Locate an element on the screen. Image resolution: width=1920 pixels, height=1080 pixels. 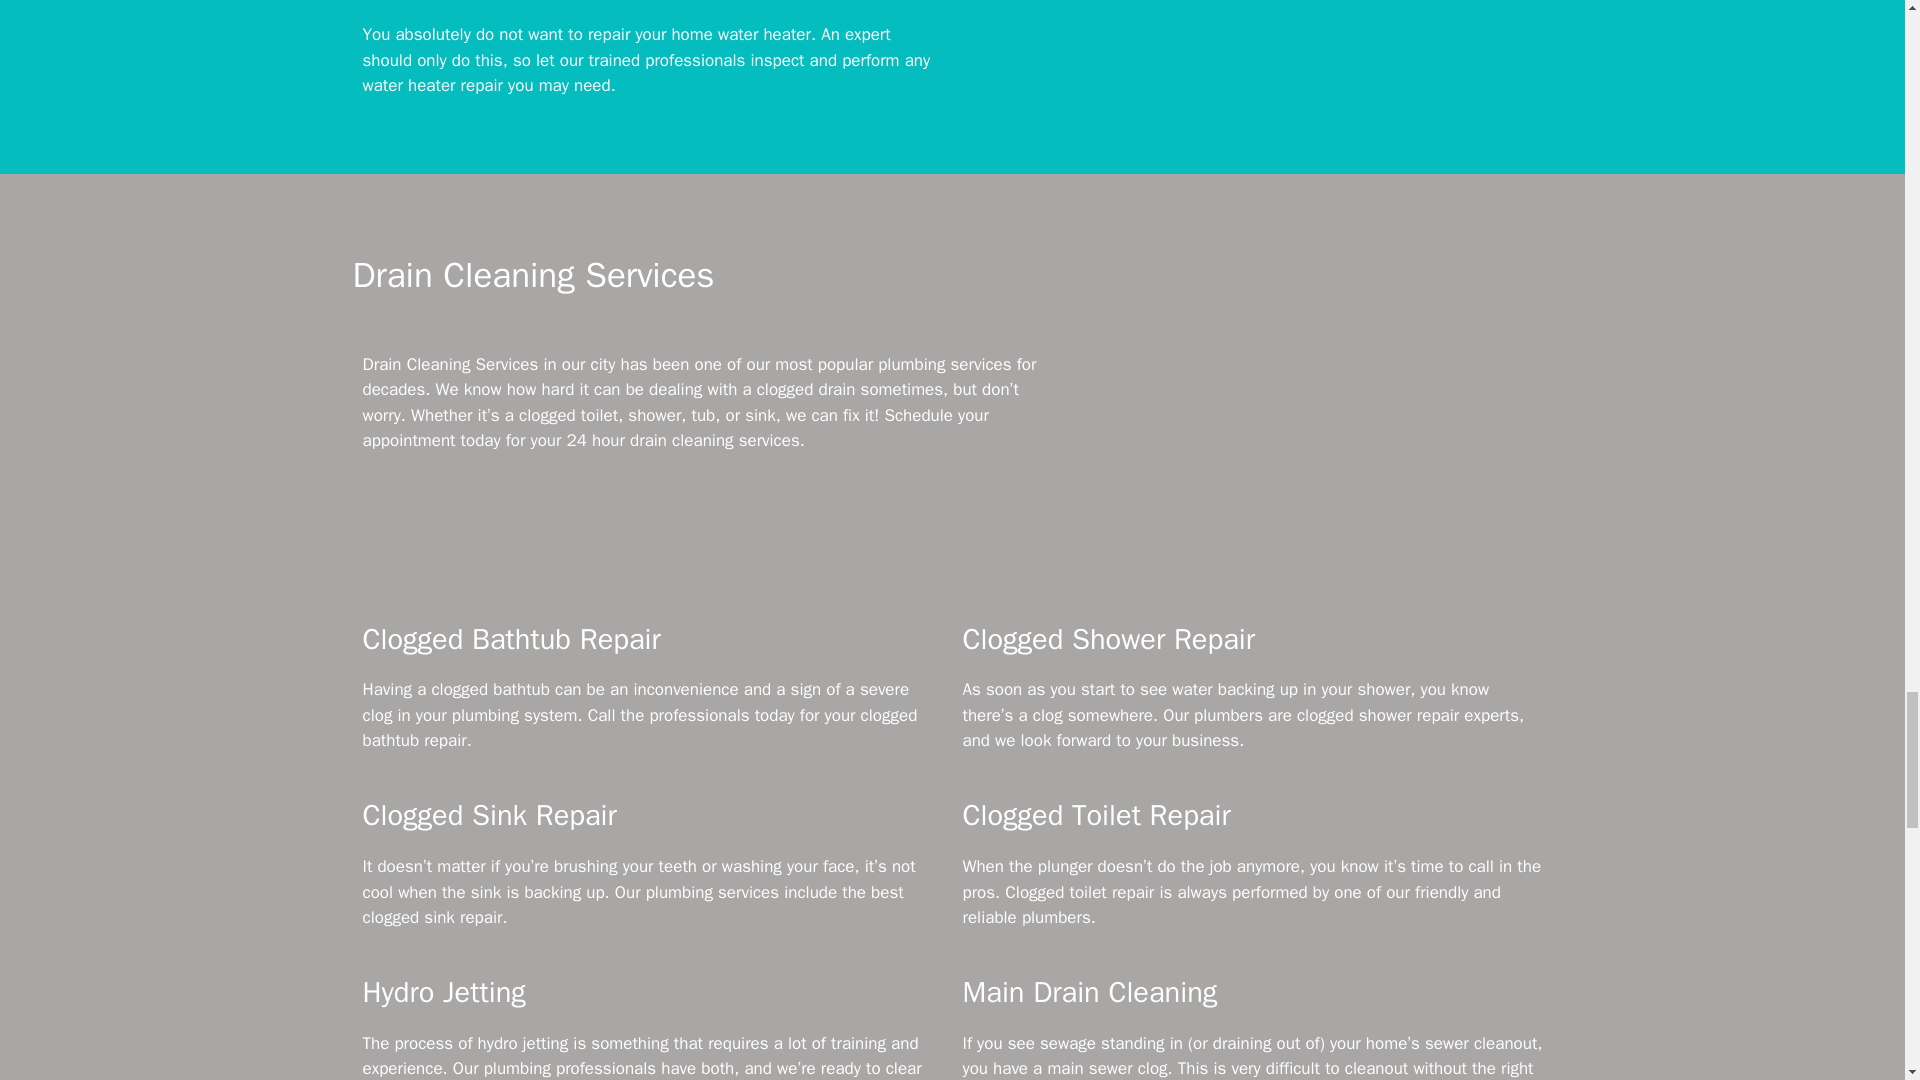
Avantel Plumbing Drain Cleaning and Water Heater Services is located at coordinates (1311, 452).